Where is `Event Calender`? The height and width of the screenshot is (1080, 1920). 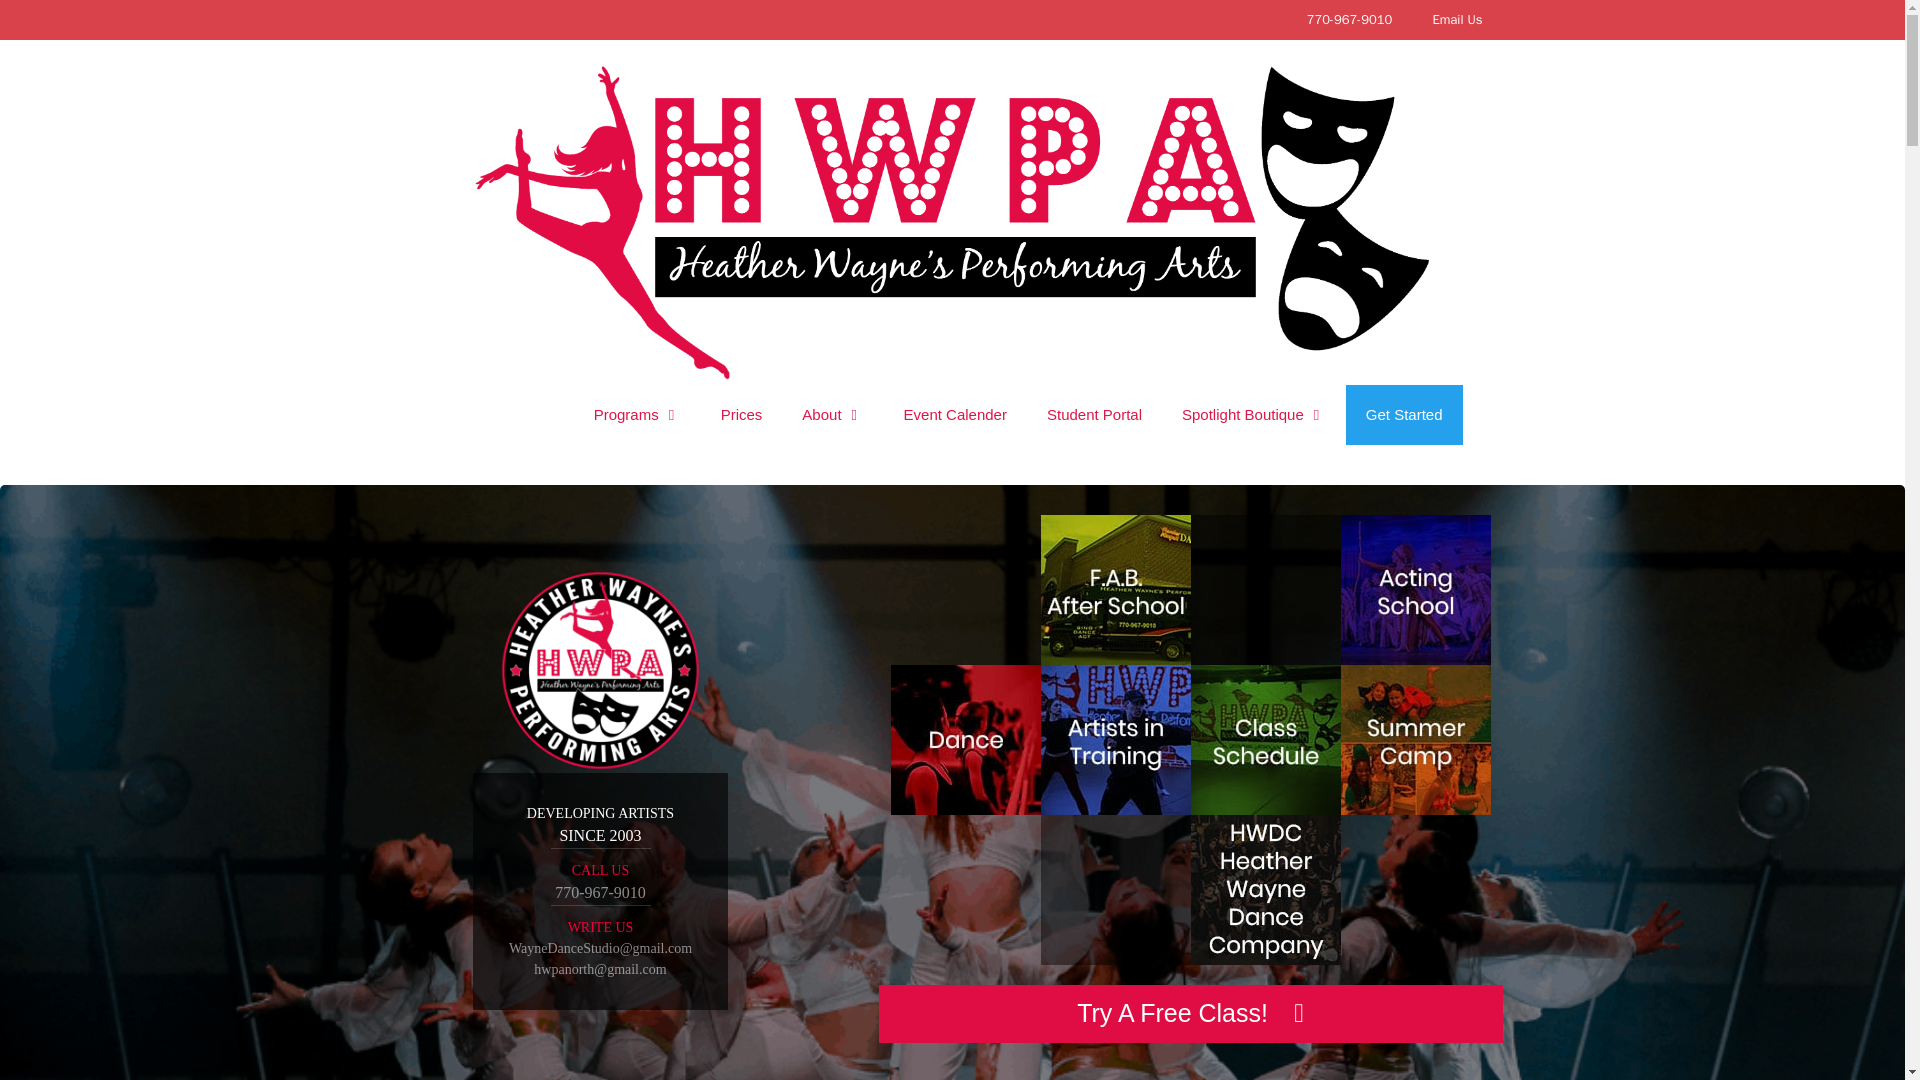
Event Calender is located at coordinates (955, 414).